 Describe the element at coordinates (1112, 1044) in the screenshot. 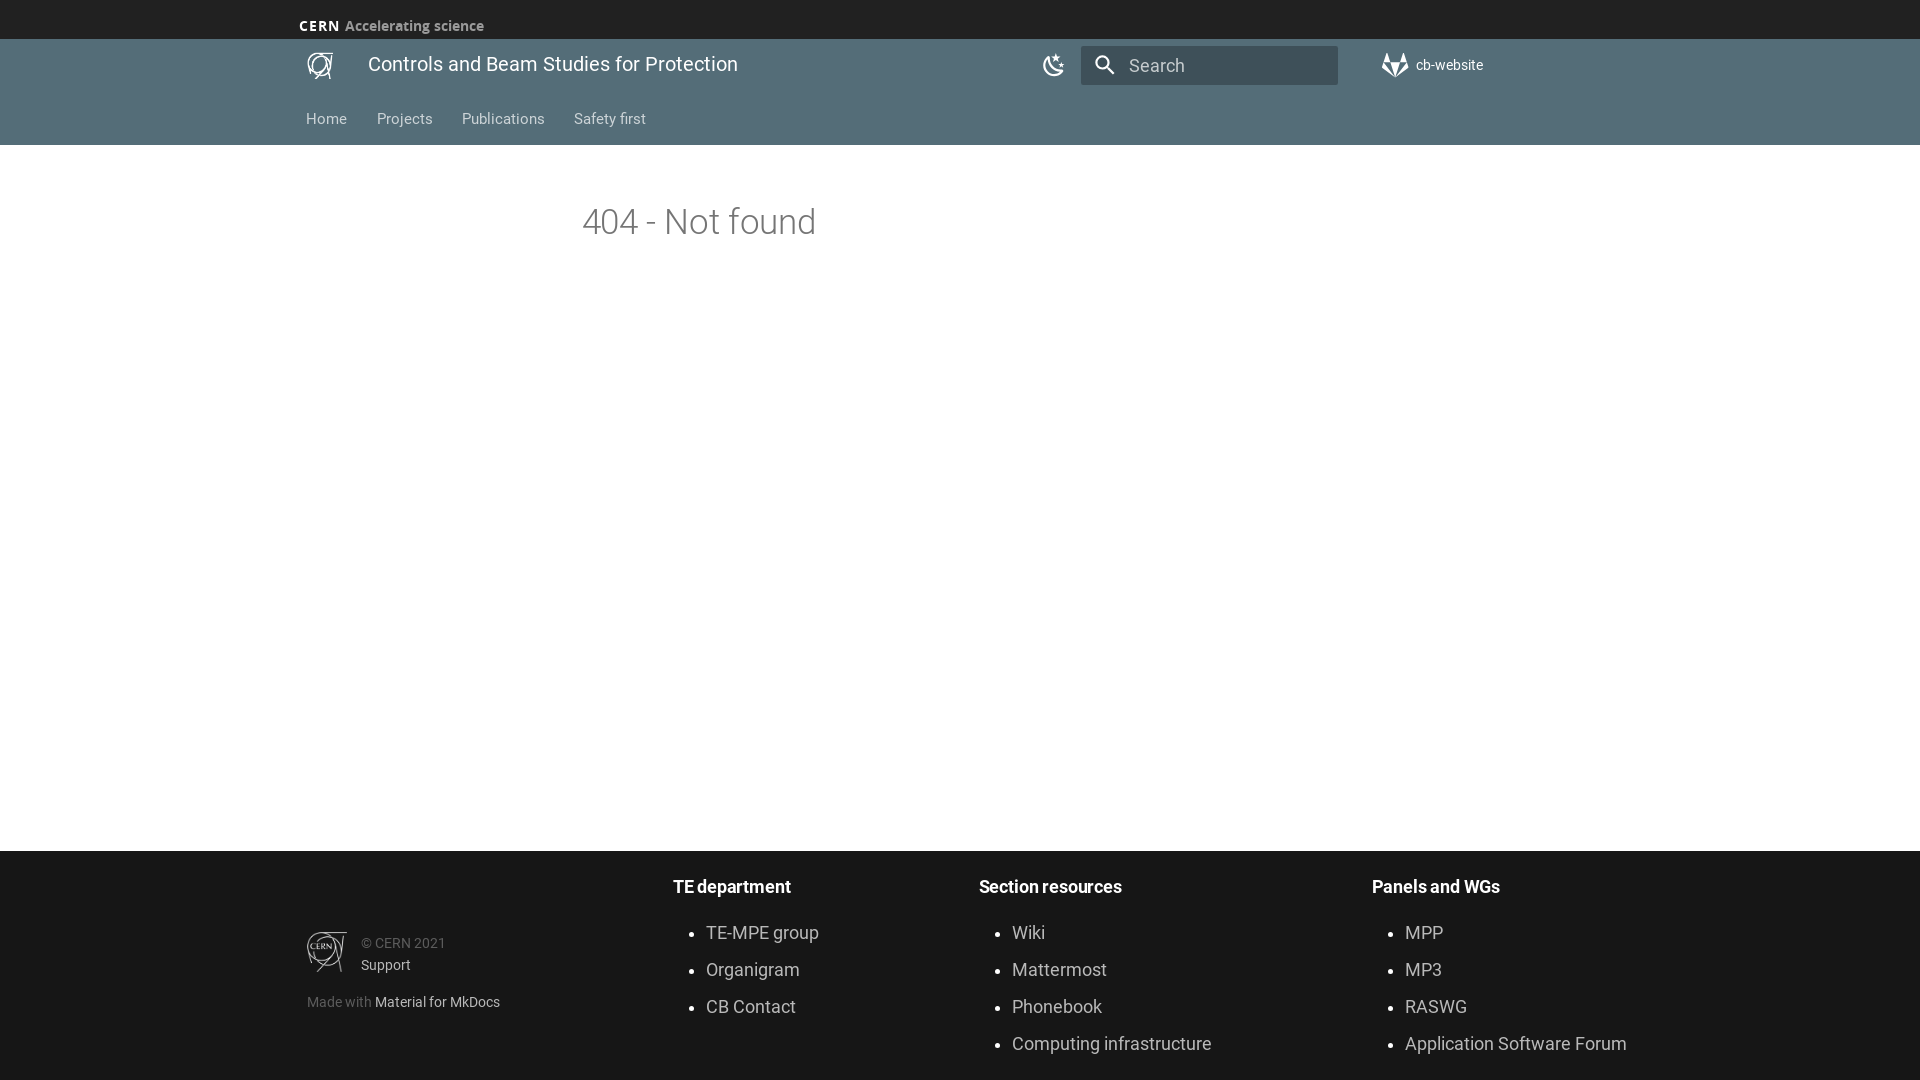

I see `Computing infrastructure` at that location.